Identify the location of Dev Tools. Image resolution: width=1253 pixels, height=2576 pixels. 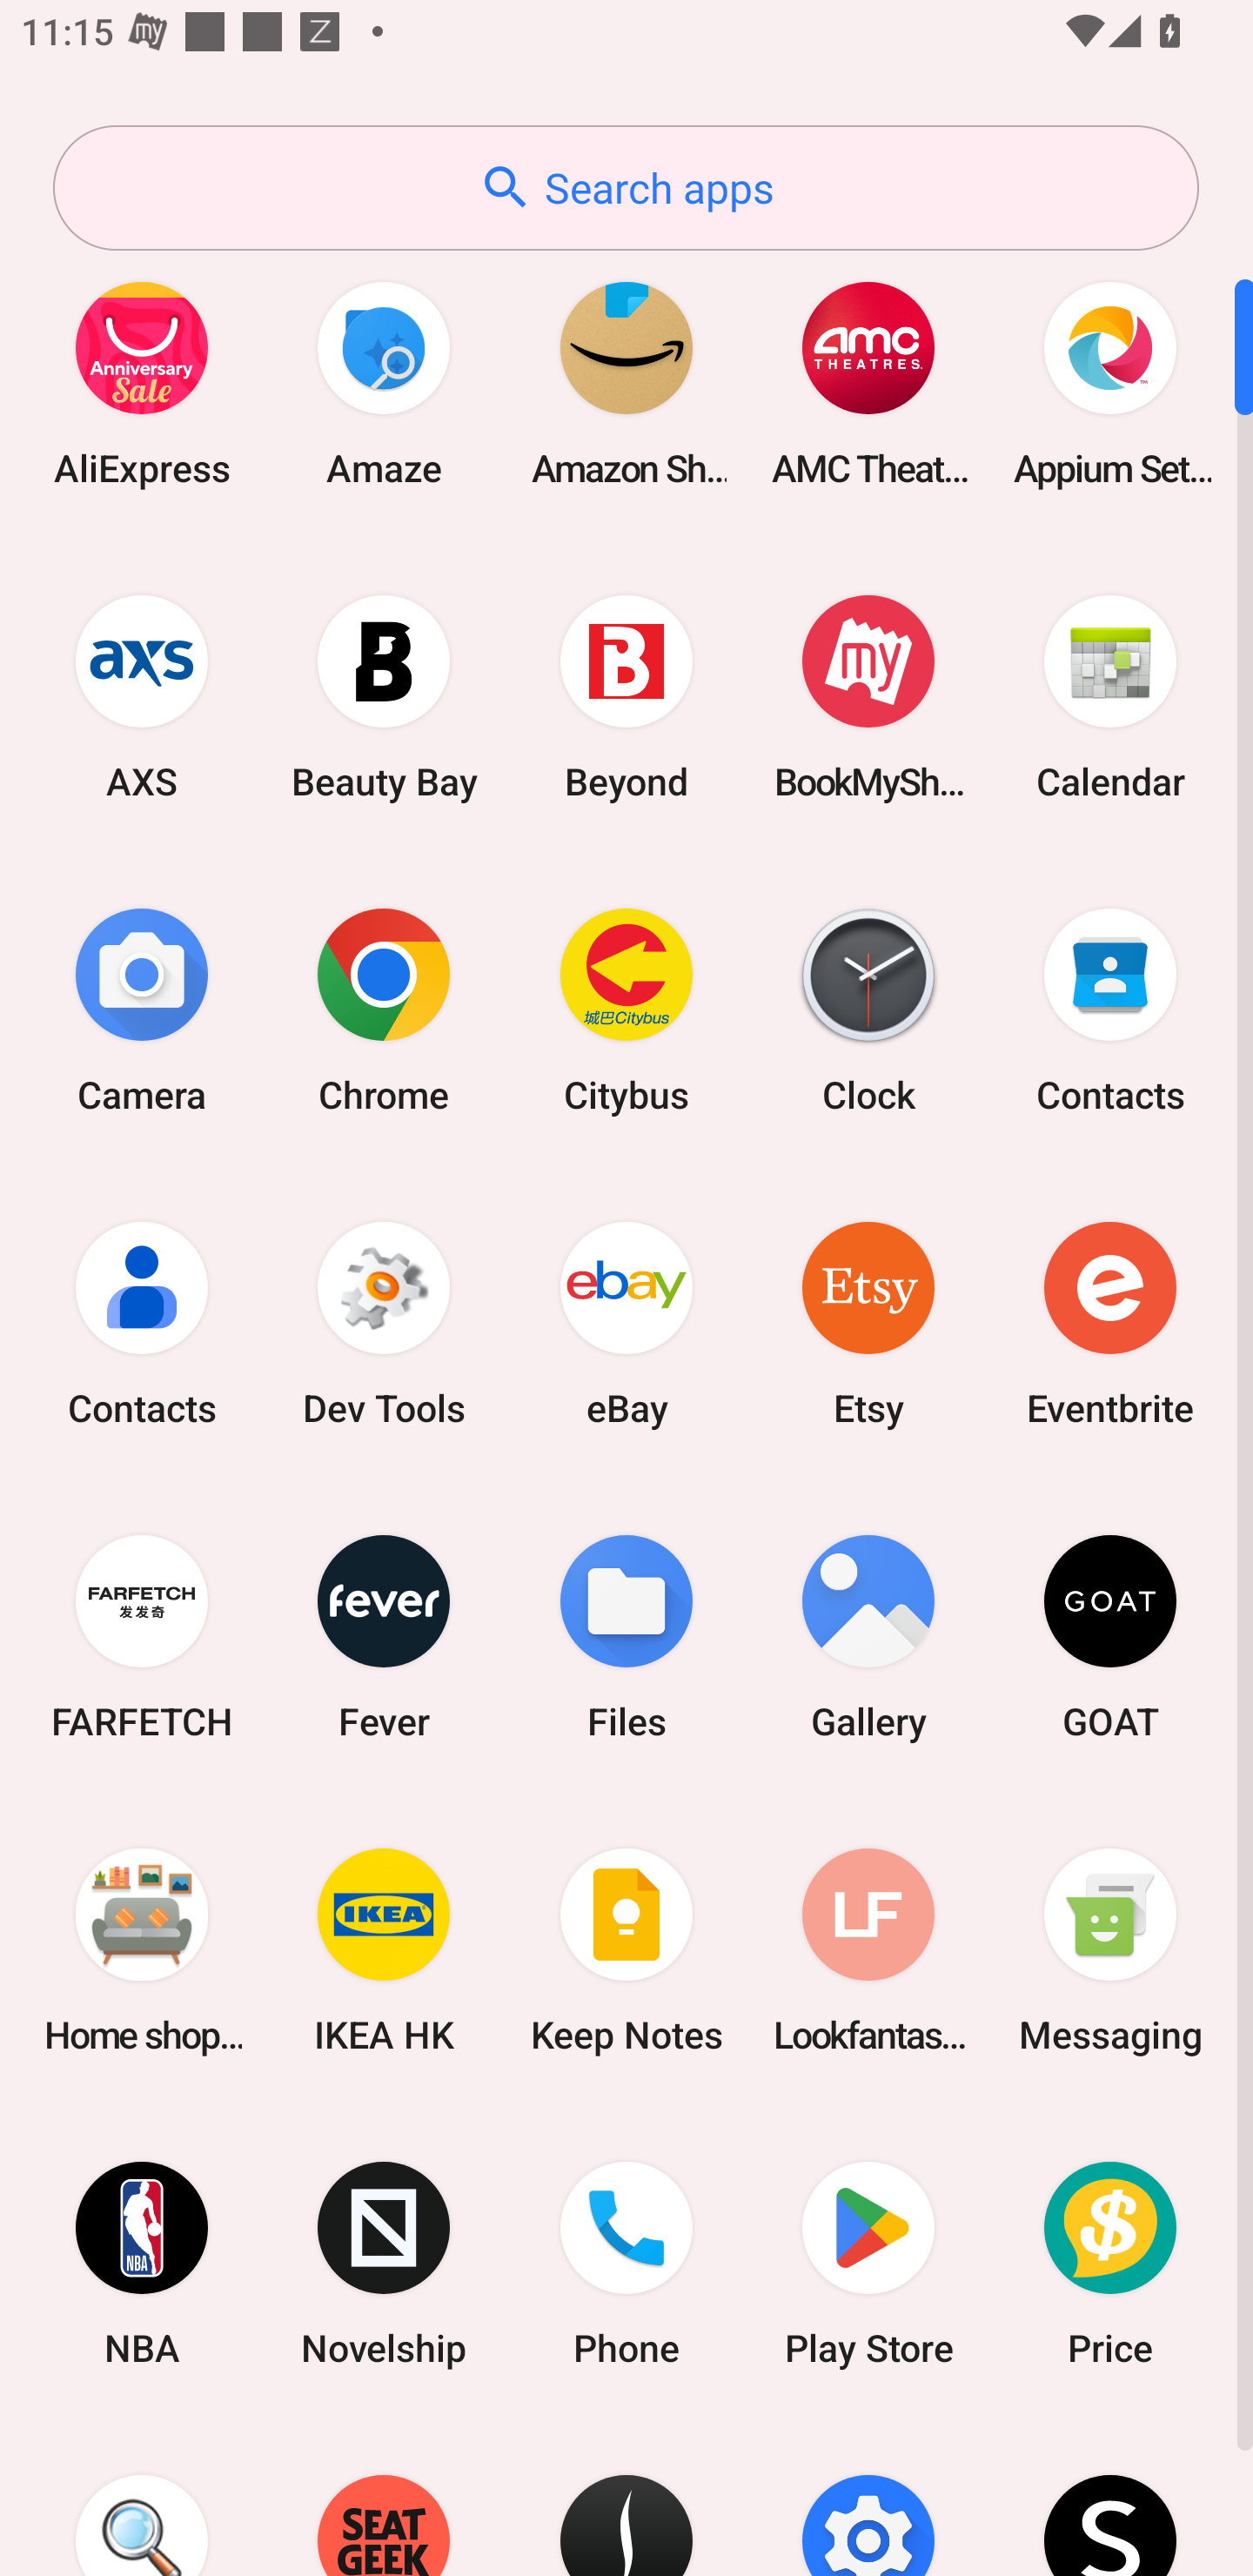
(384, 1323).